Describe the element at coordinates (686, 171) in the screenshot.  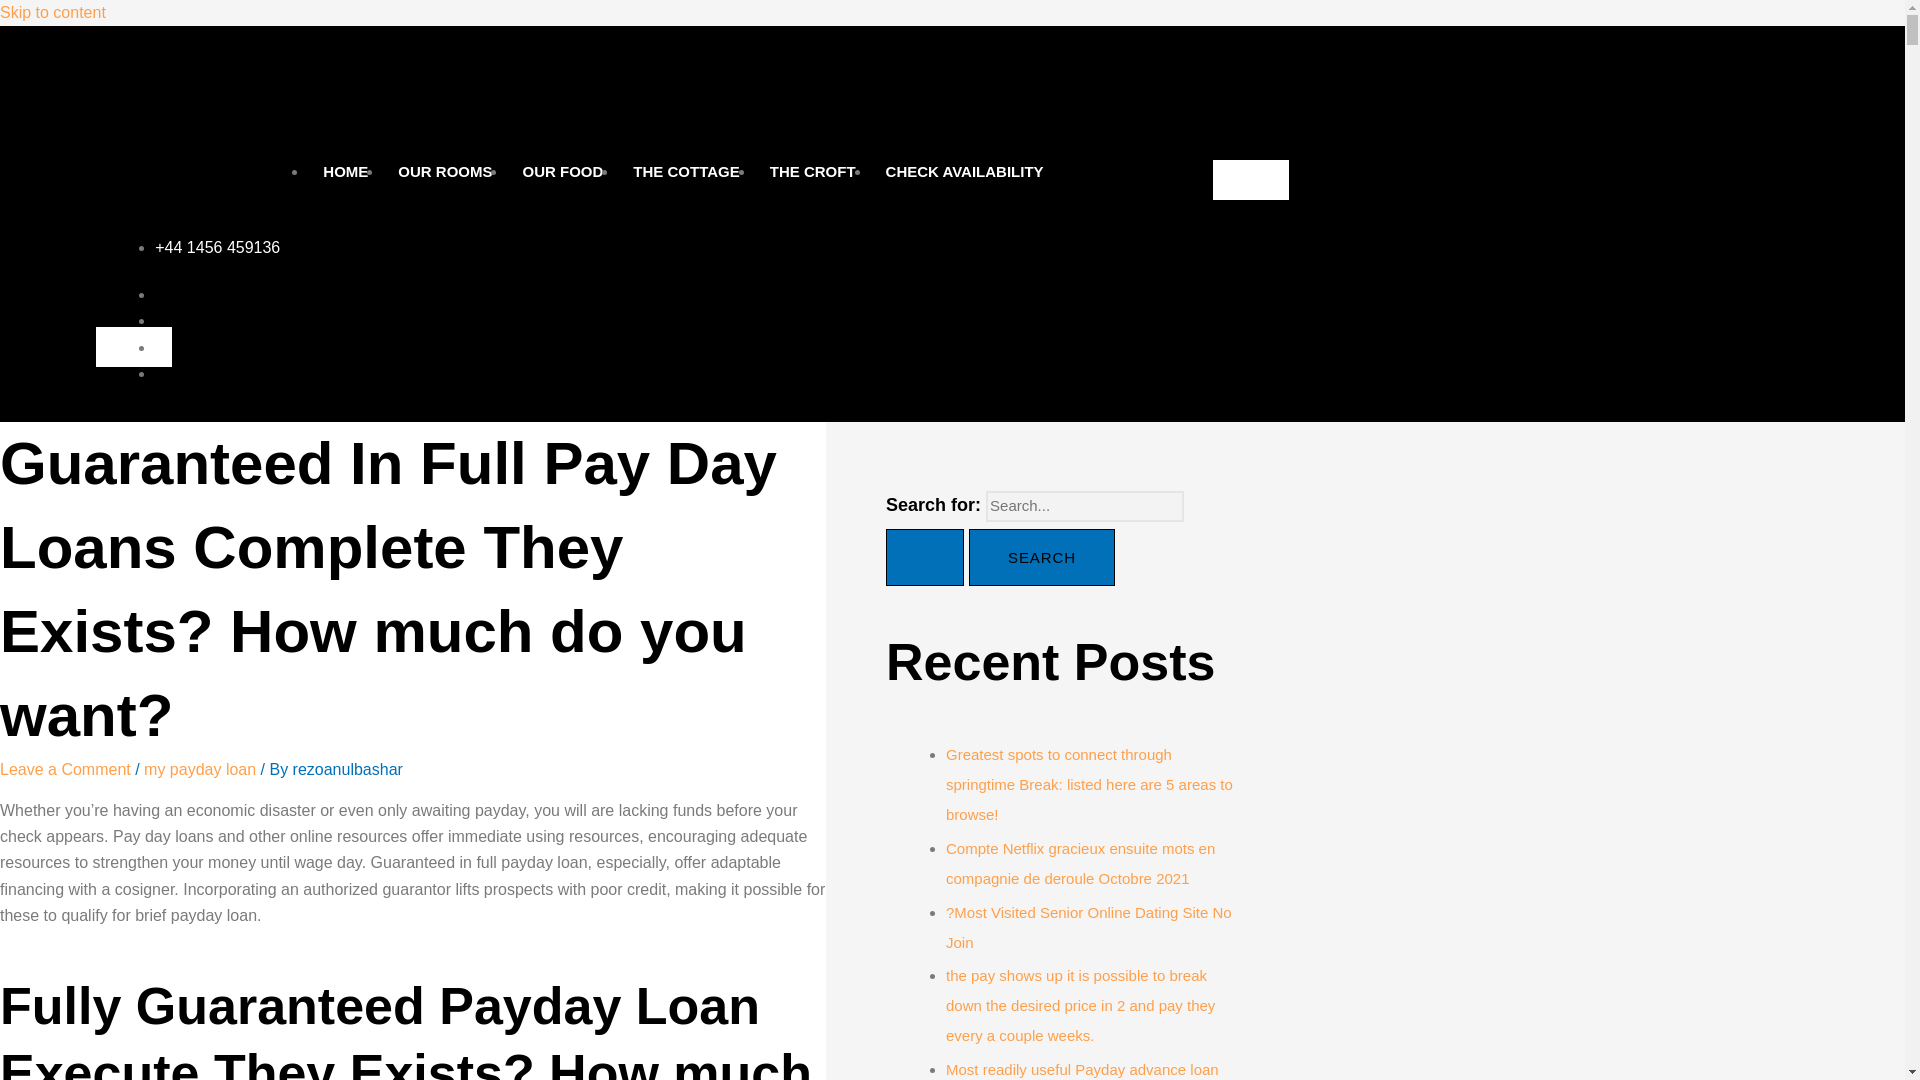
I see `THE COTTAGE` at that location.